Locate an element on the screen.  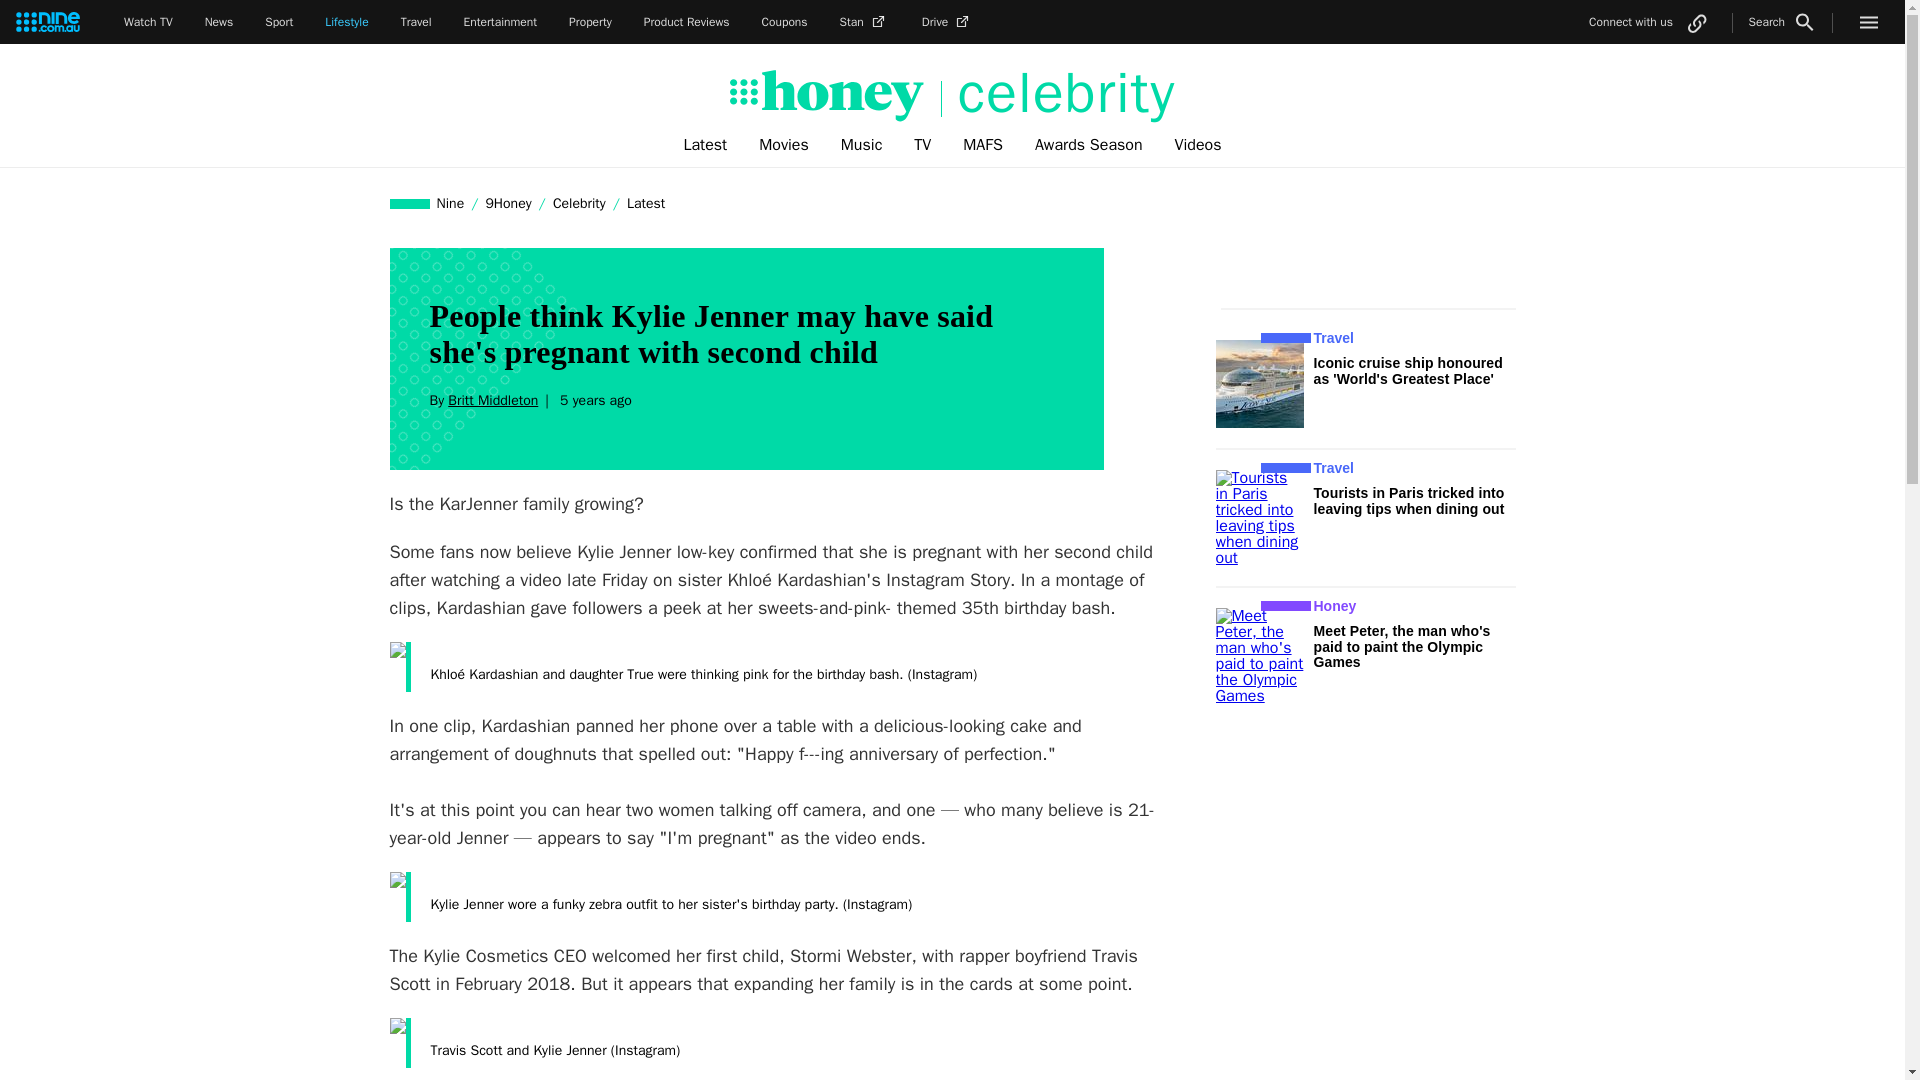
Videos is located at coordinates (1198, 145).